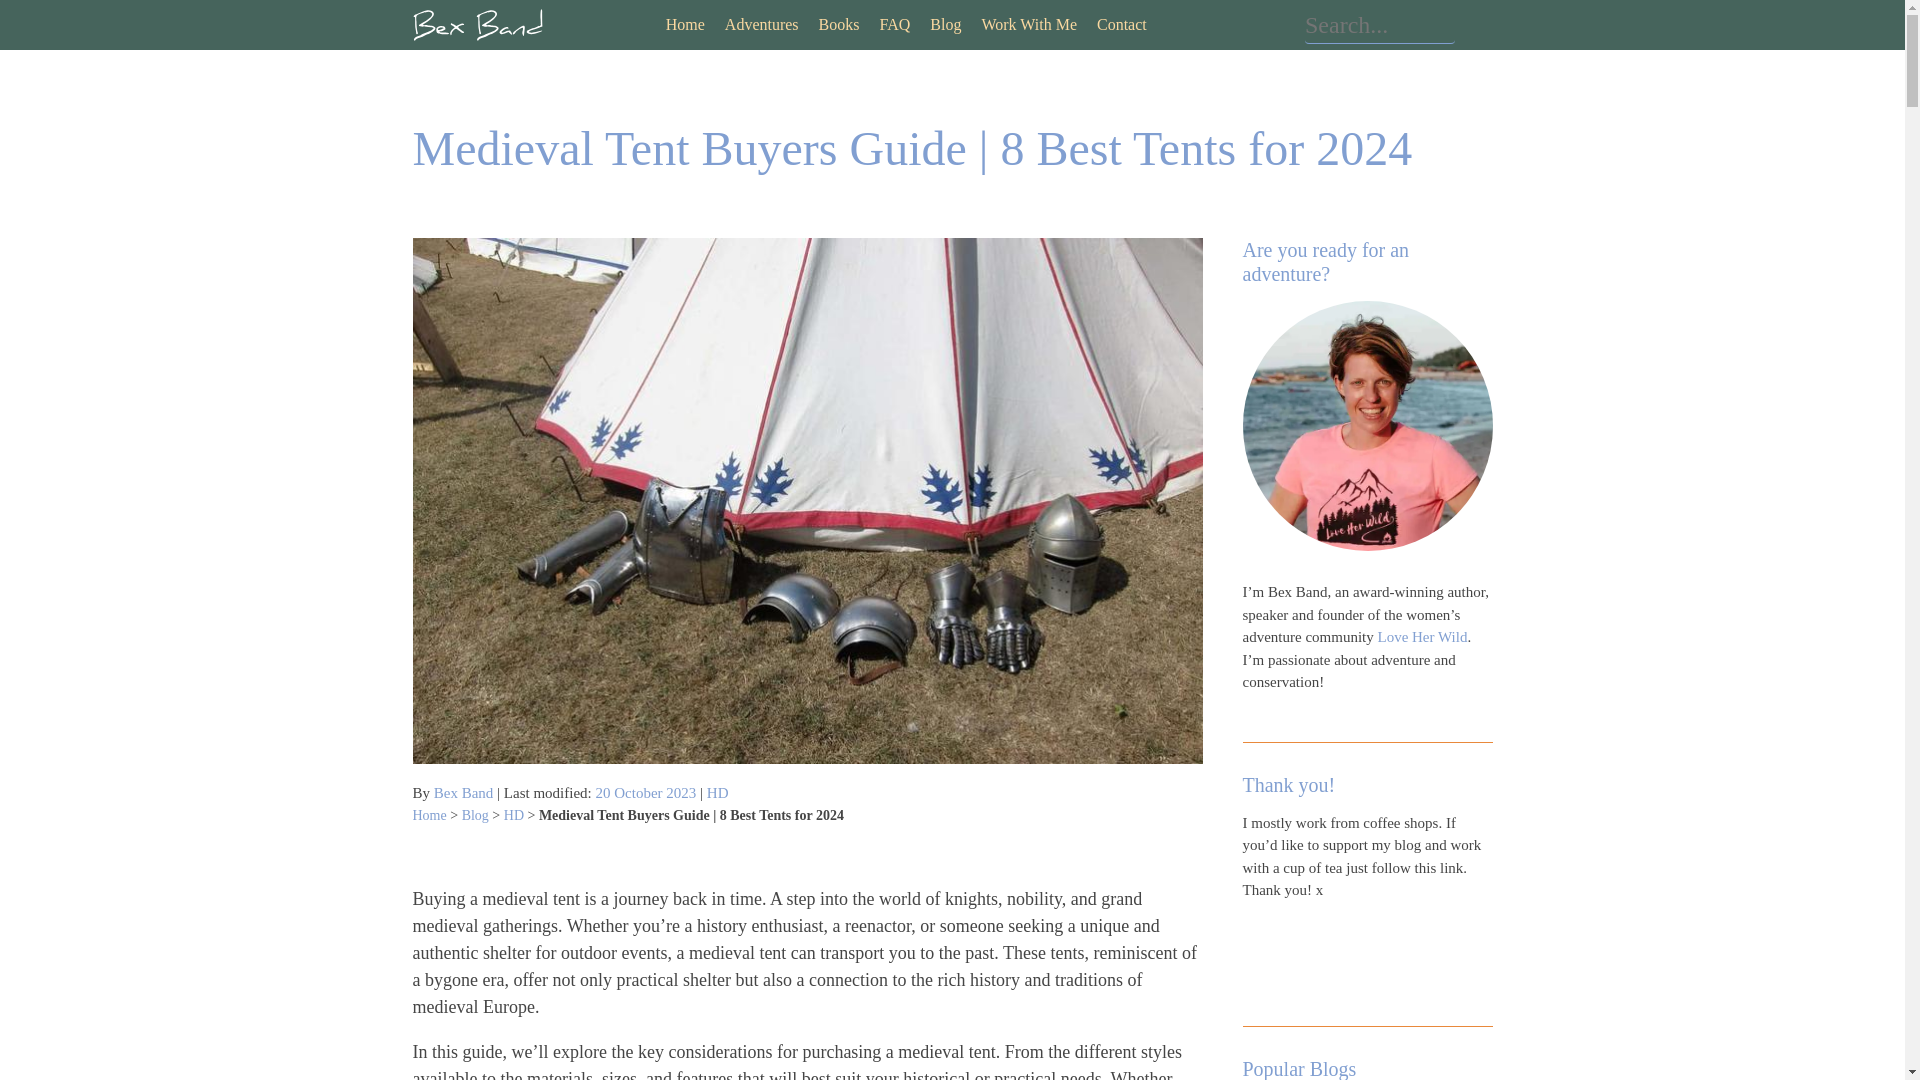  What do you see at coordinates (428, 814) in the screenshot?
I see `Home` at bounding box center [428, 814].